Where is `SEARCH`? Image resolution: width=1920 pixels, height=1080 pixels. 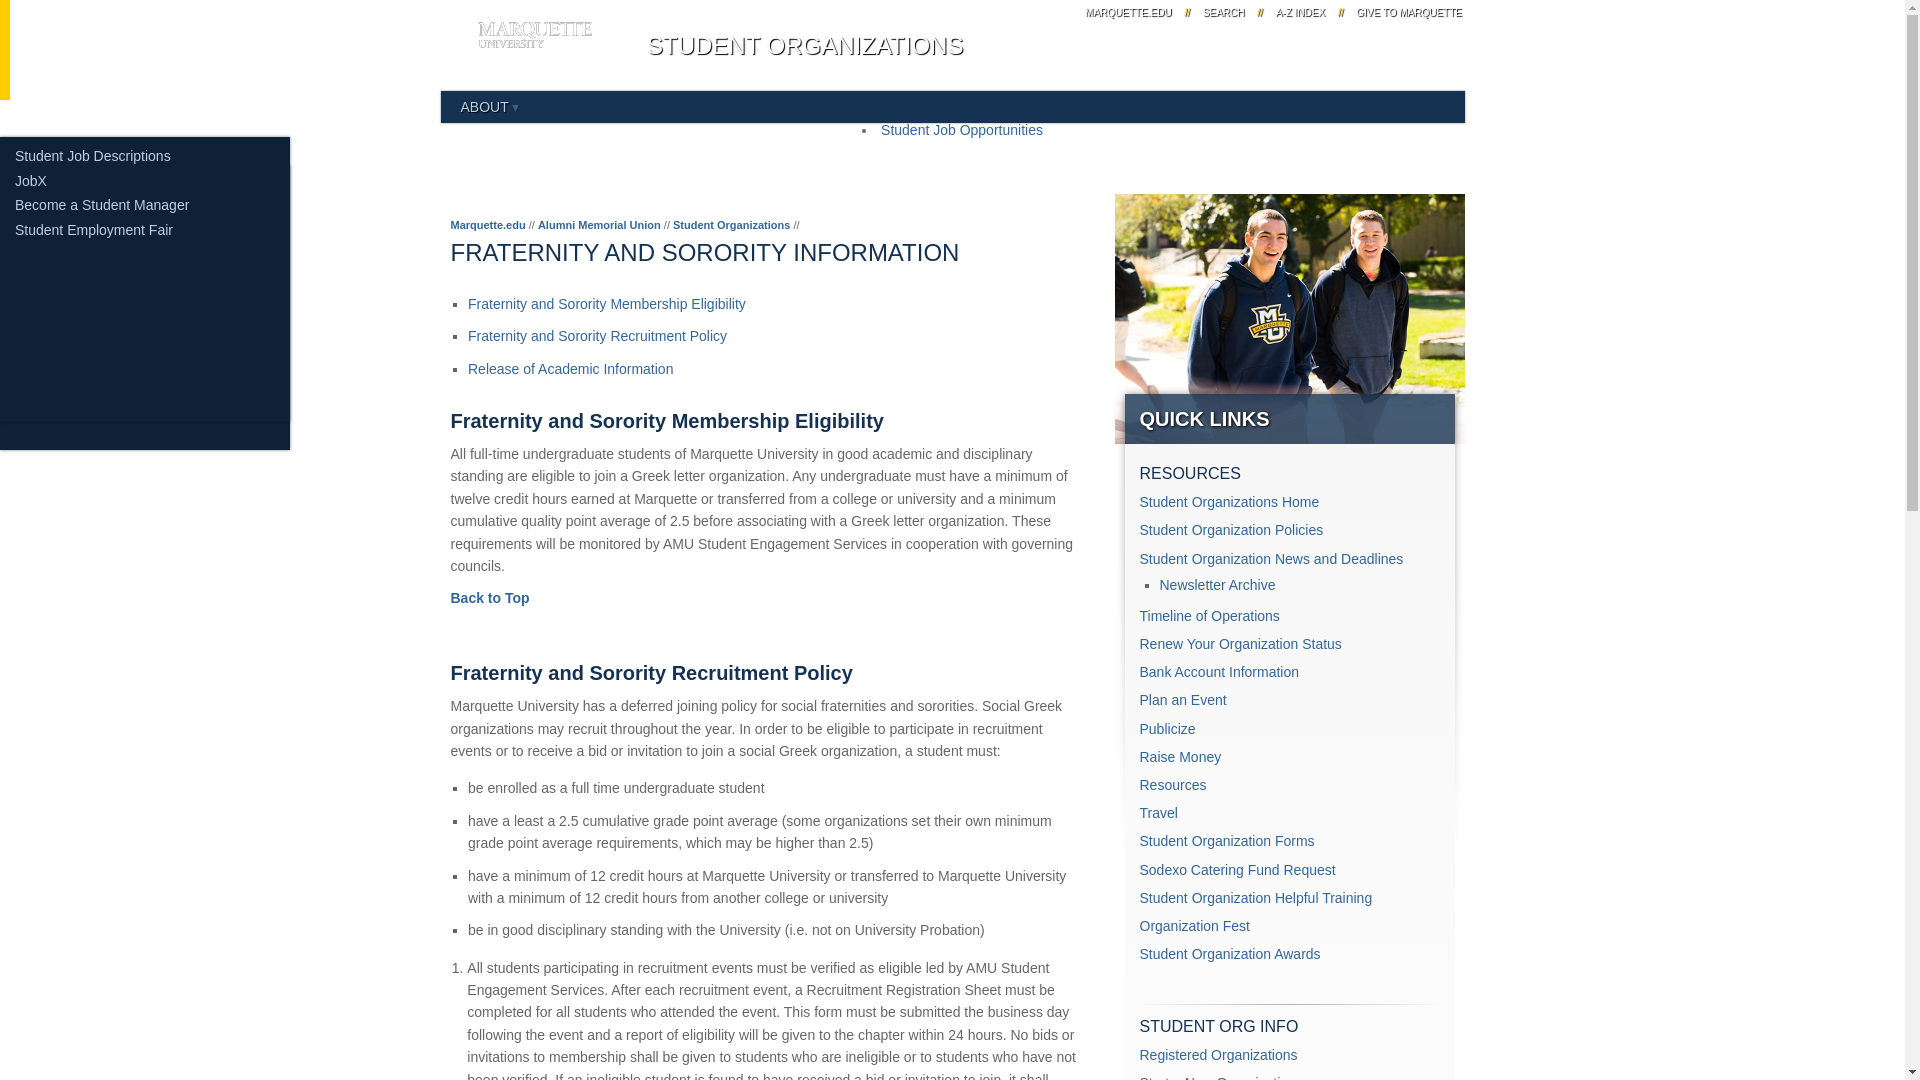
SEARCH is located at coordinates (1224, 12).